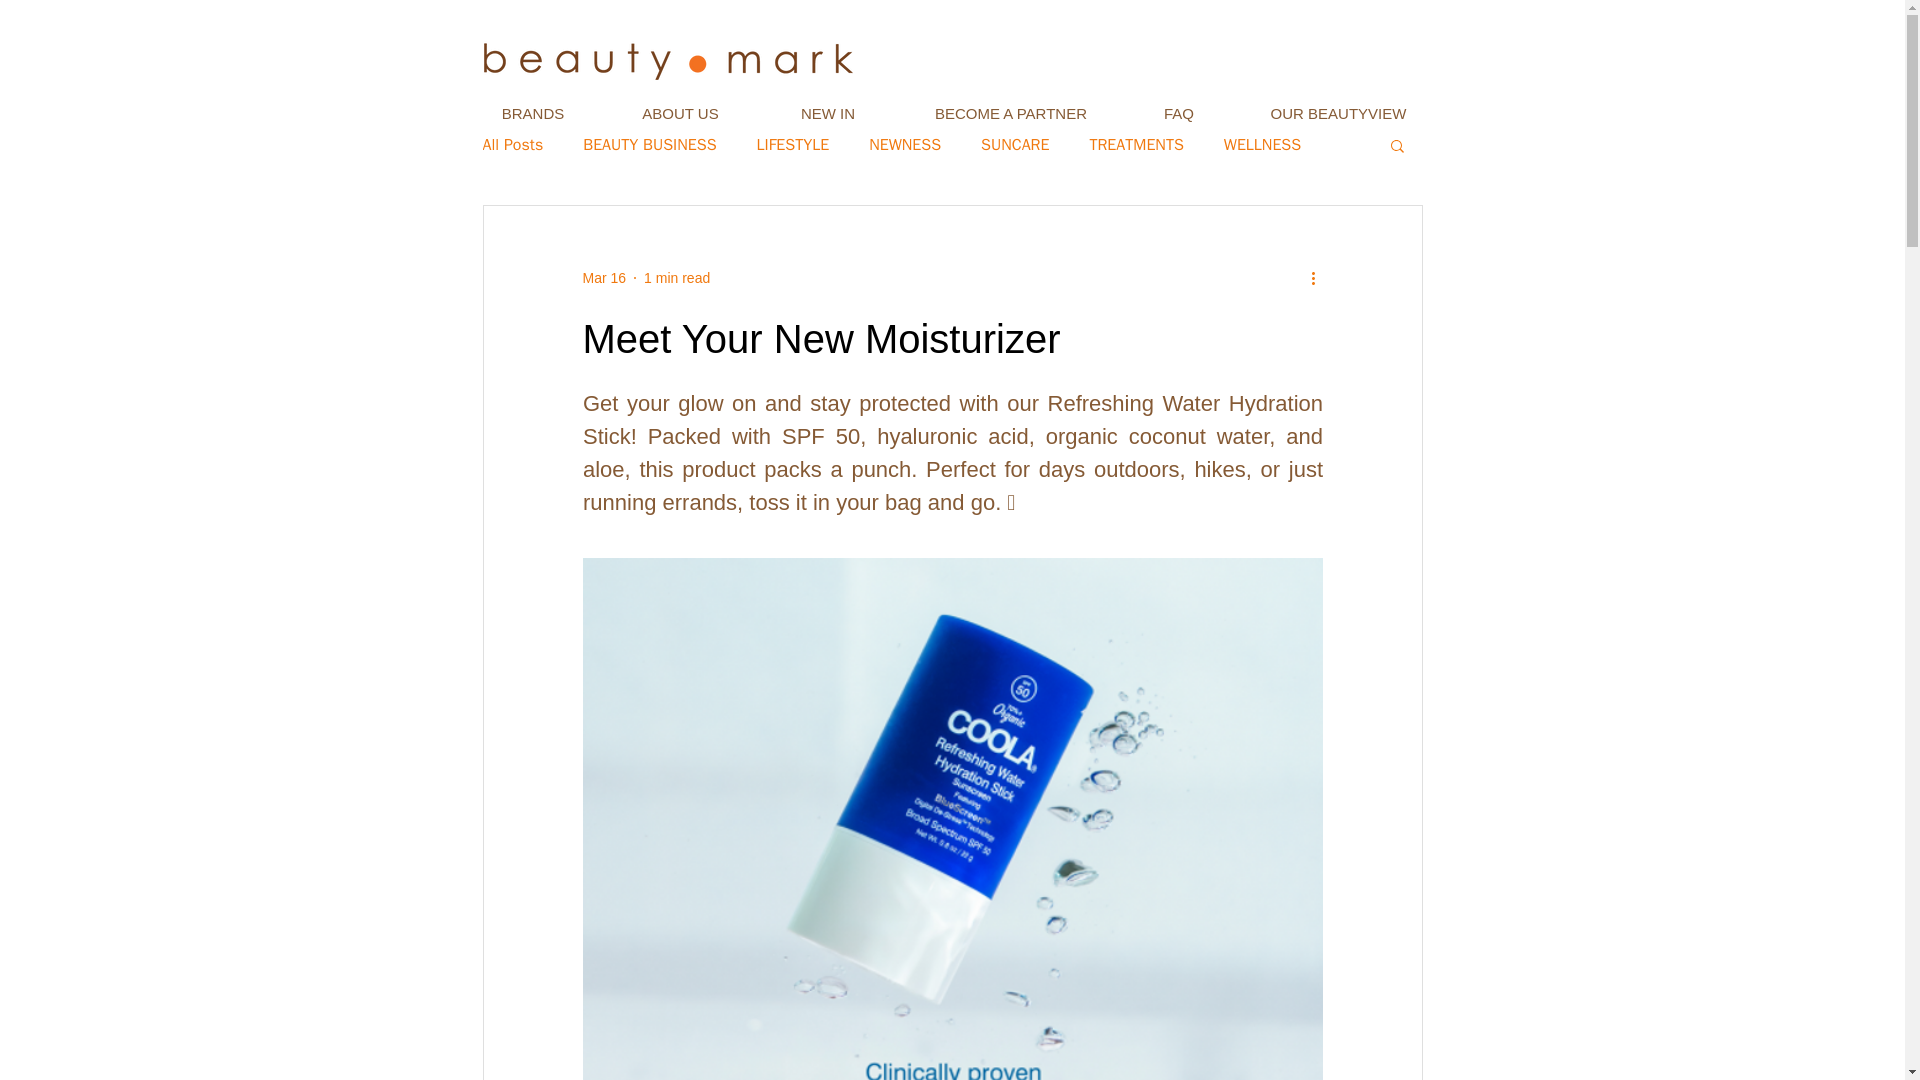 Image resolution: width=1920 pixels, height=1080 pixels. I want to click on BRANDS, so click(532, 113).